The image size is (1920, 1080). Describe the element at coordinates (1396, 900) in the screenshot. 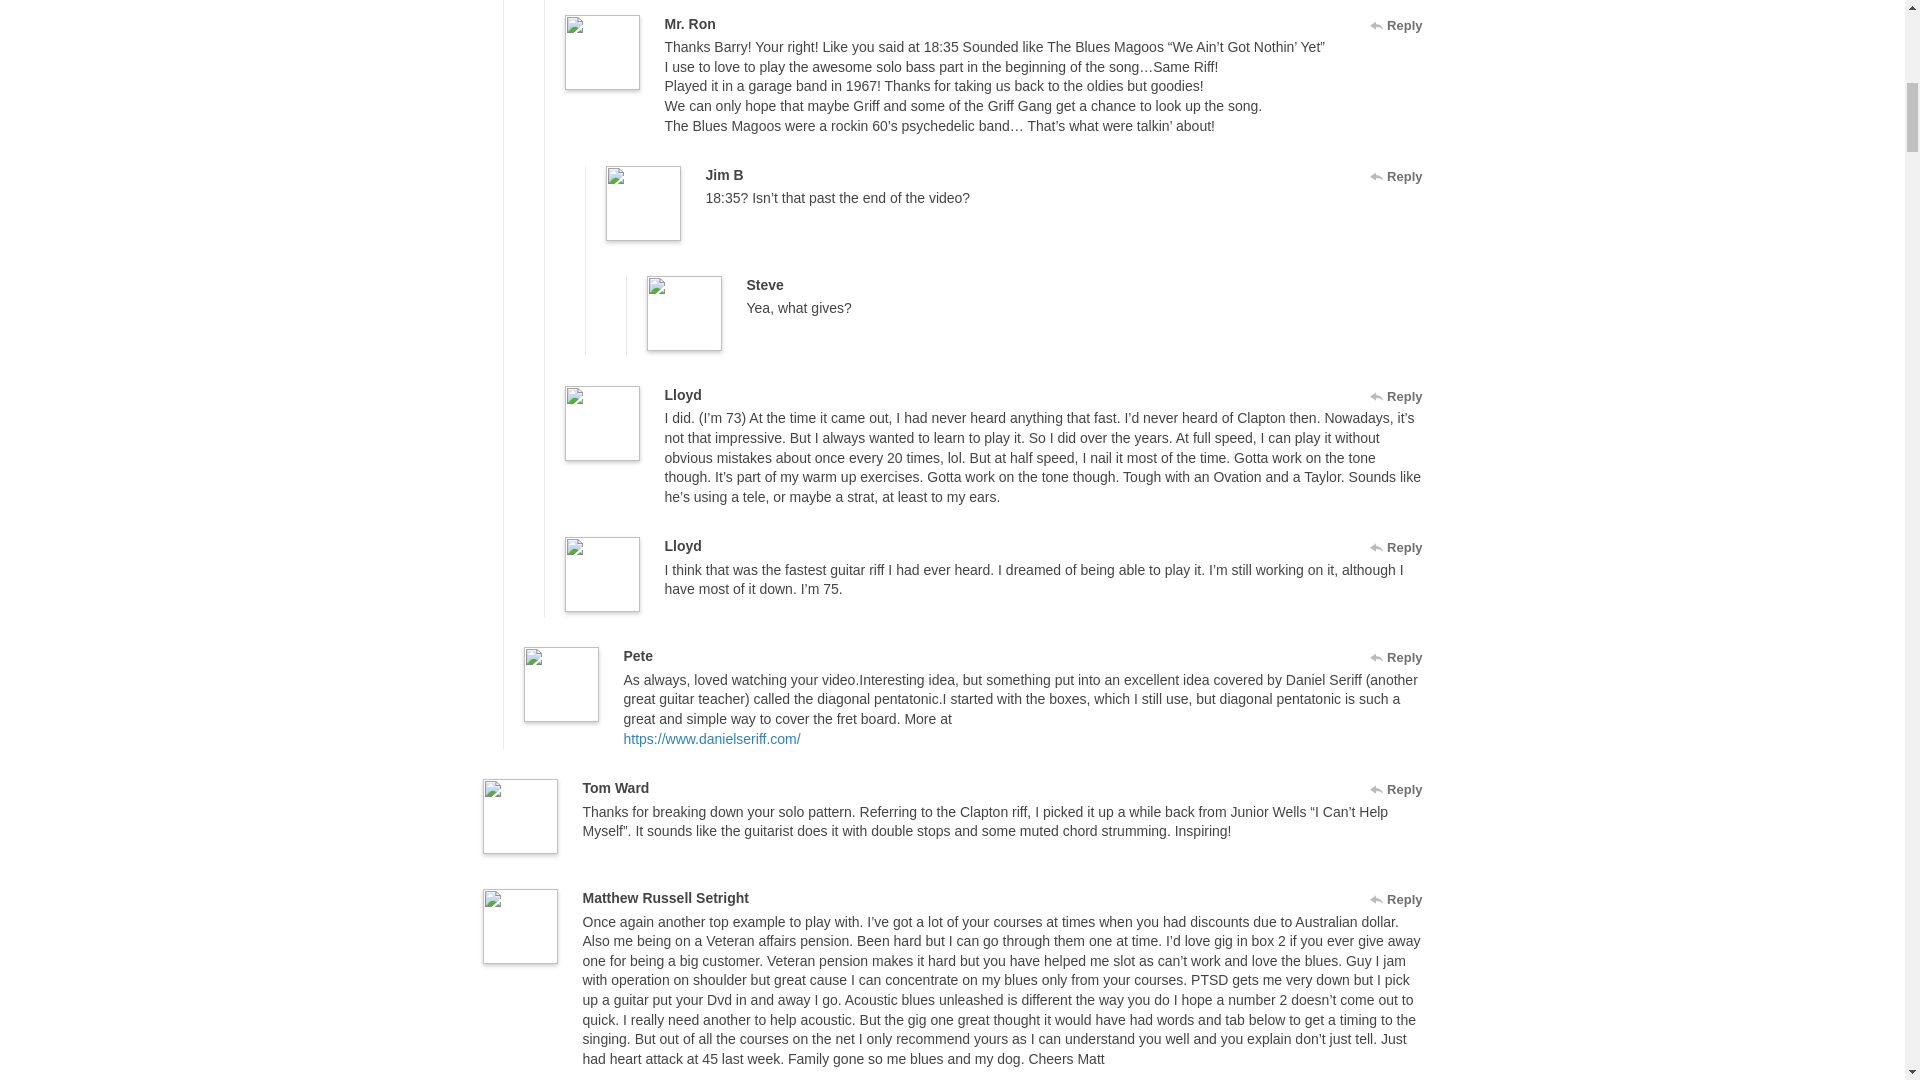

I see `Reply` at that location.